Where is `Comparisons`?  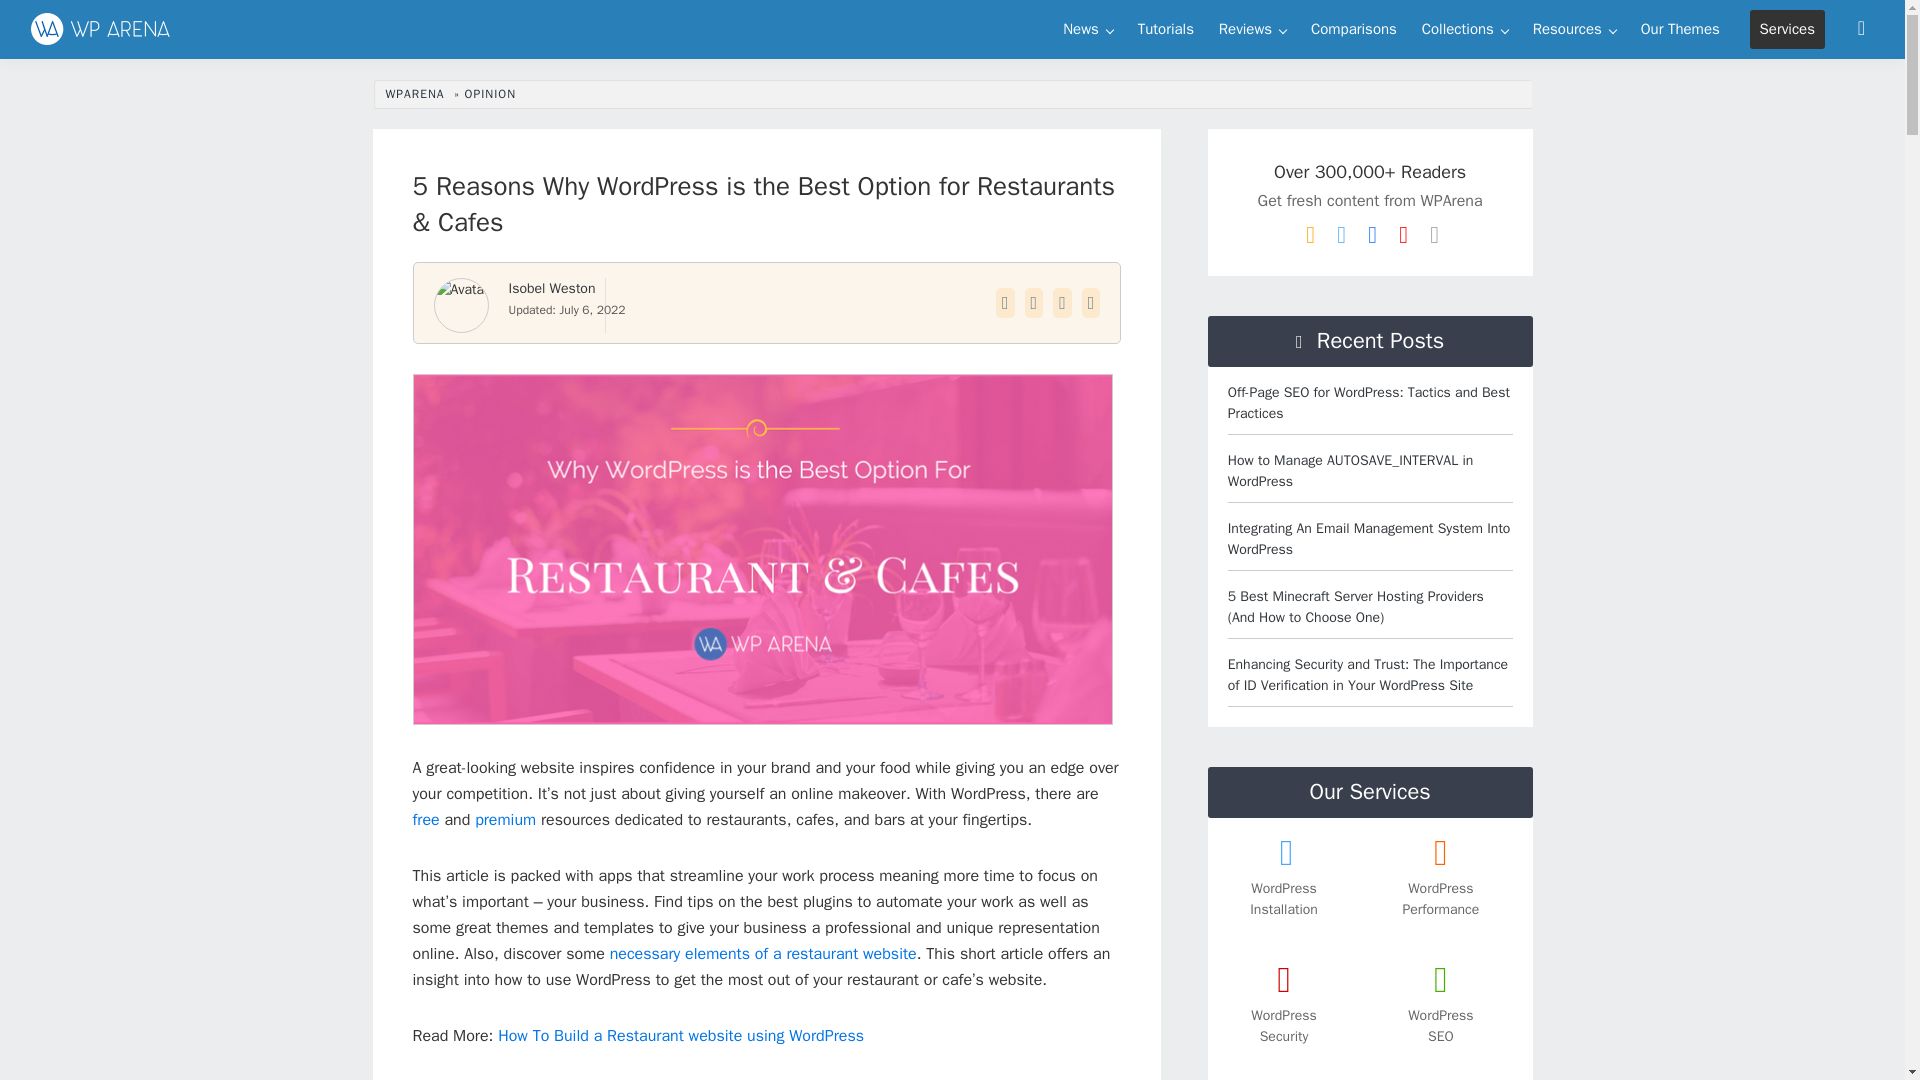
Comparisons is located at coordinates (1354, 28).